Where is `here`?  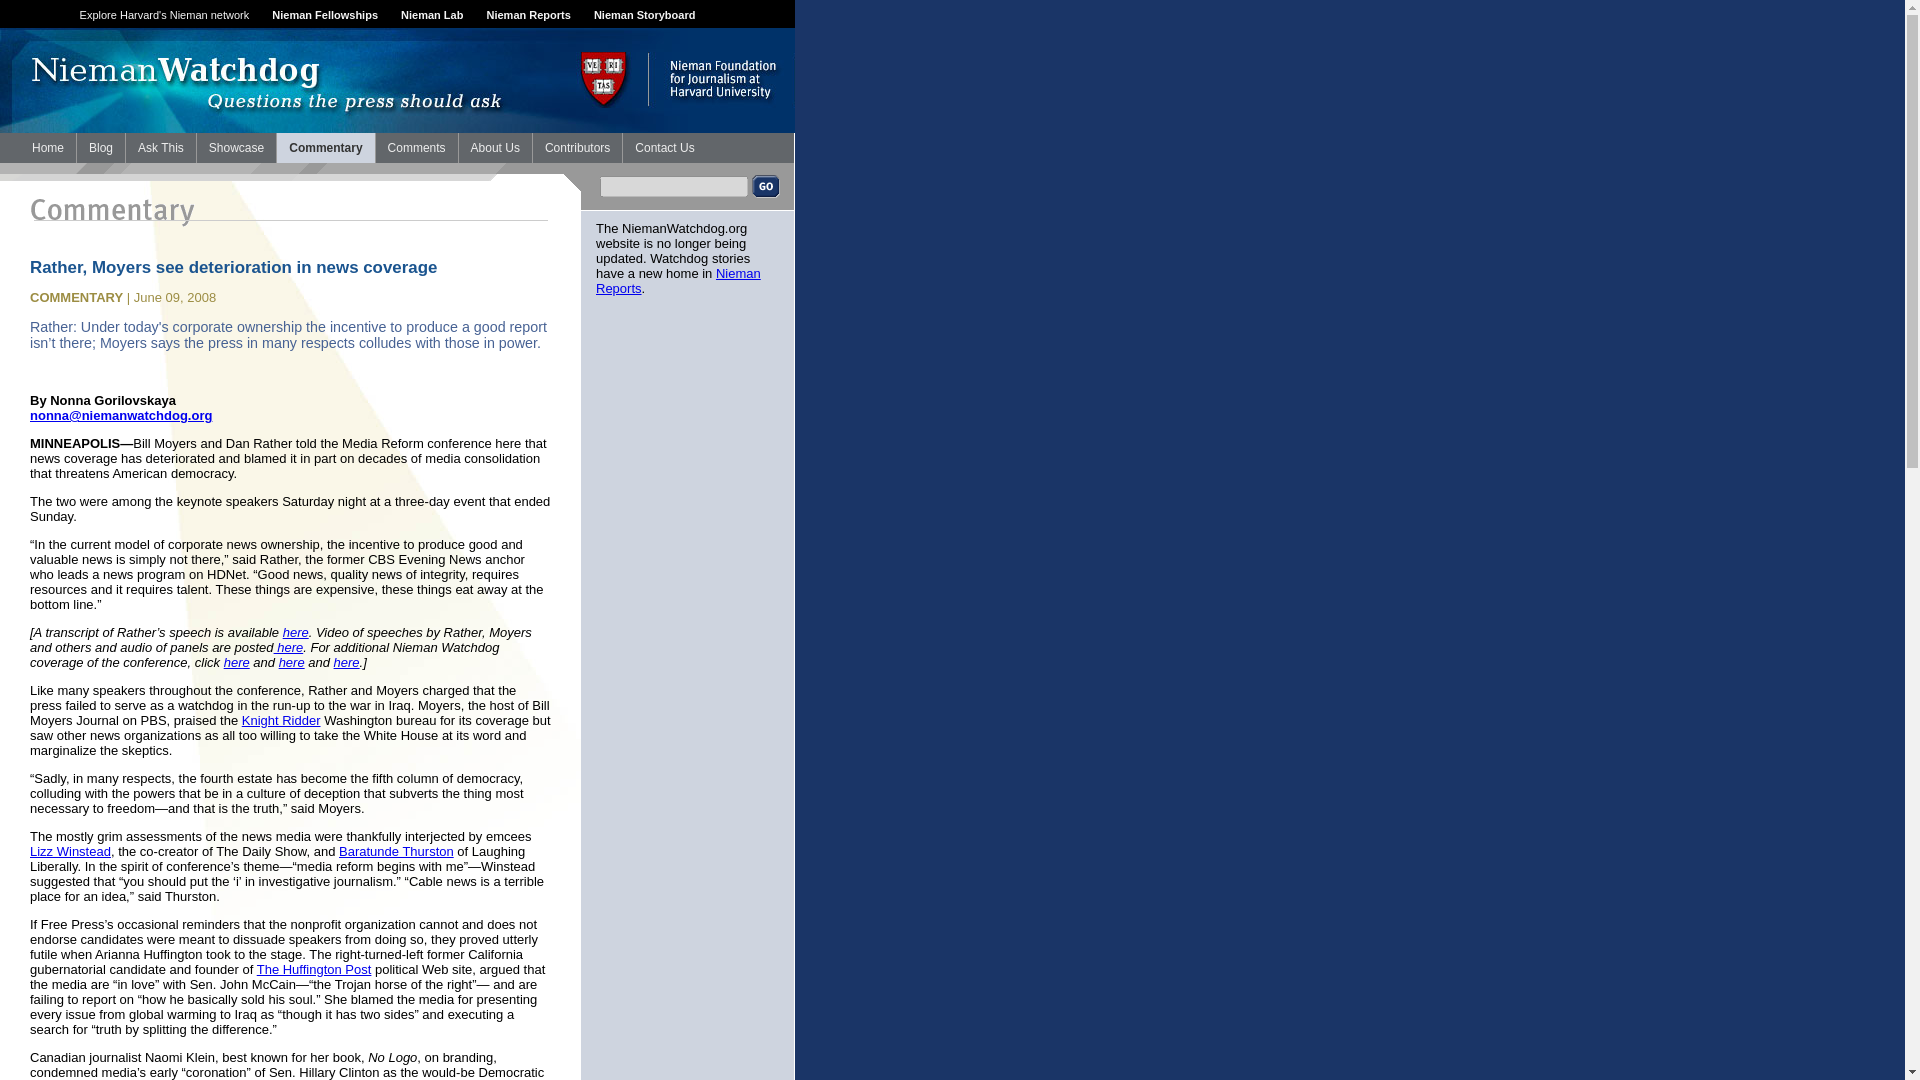 here is located at coordinates (347, 662).